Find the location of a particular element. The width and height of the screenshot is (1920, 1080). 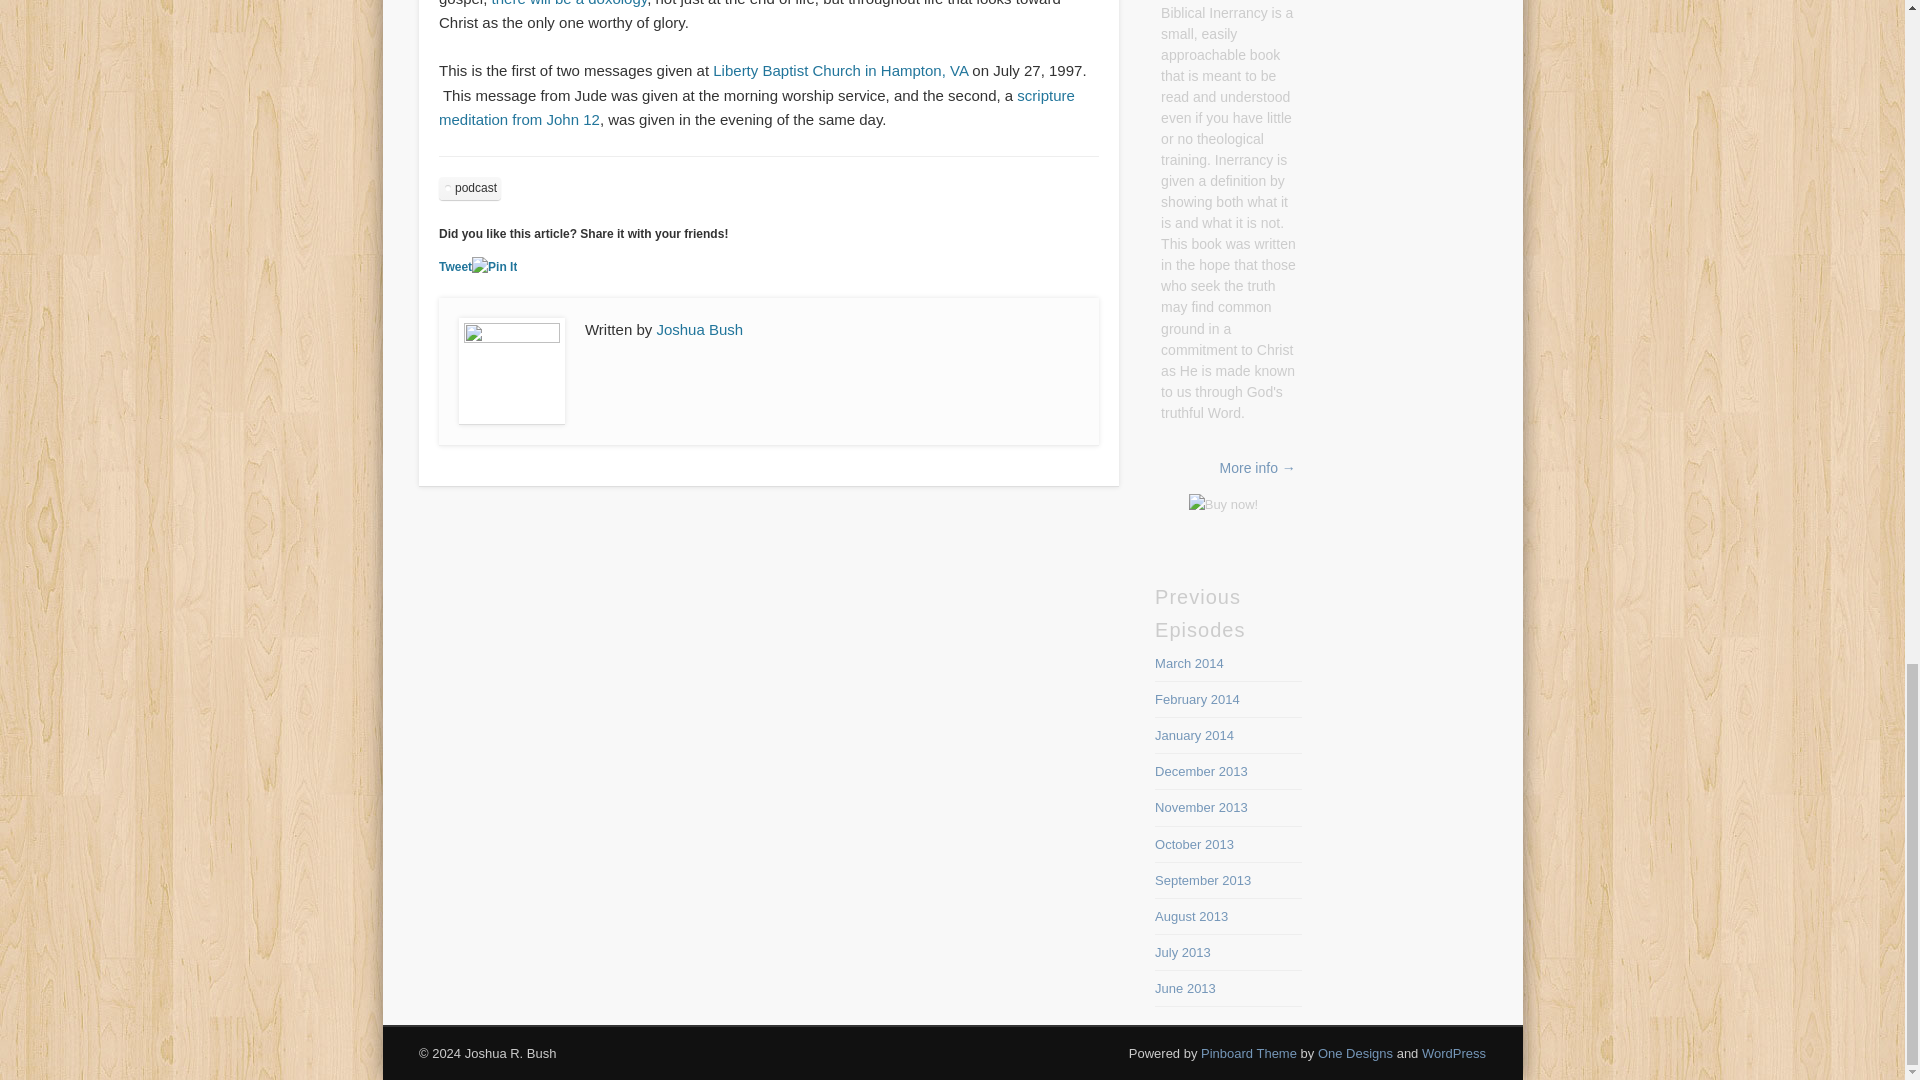

Joshua Bush is located at coordinates (700, 329).